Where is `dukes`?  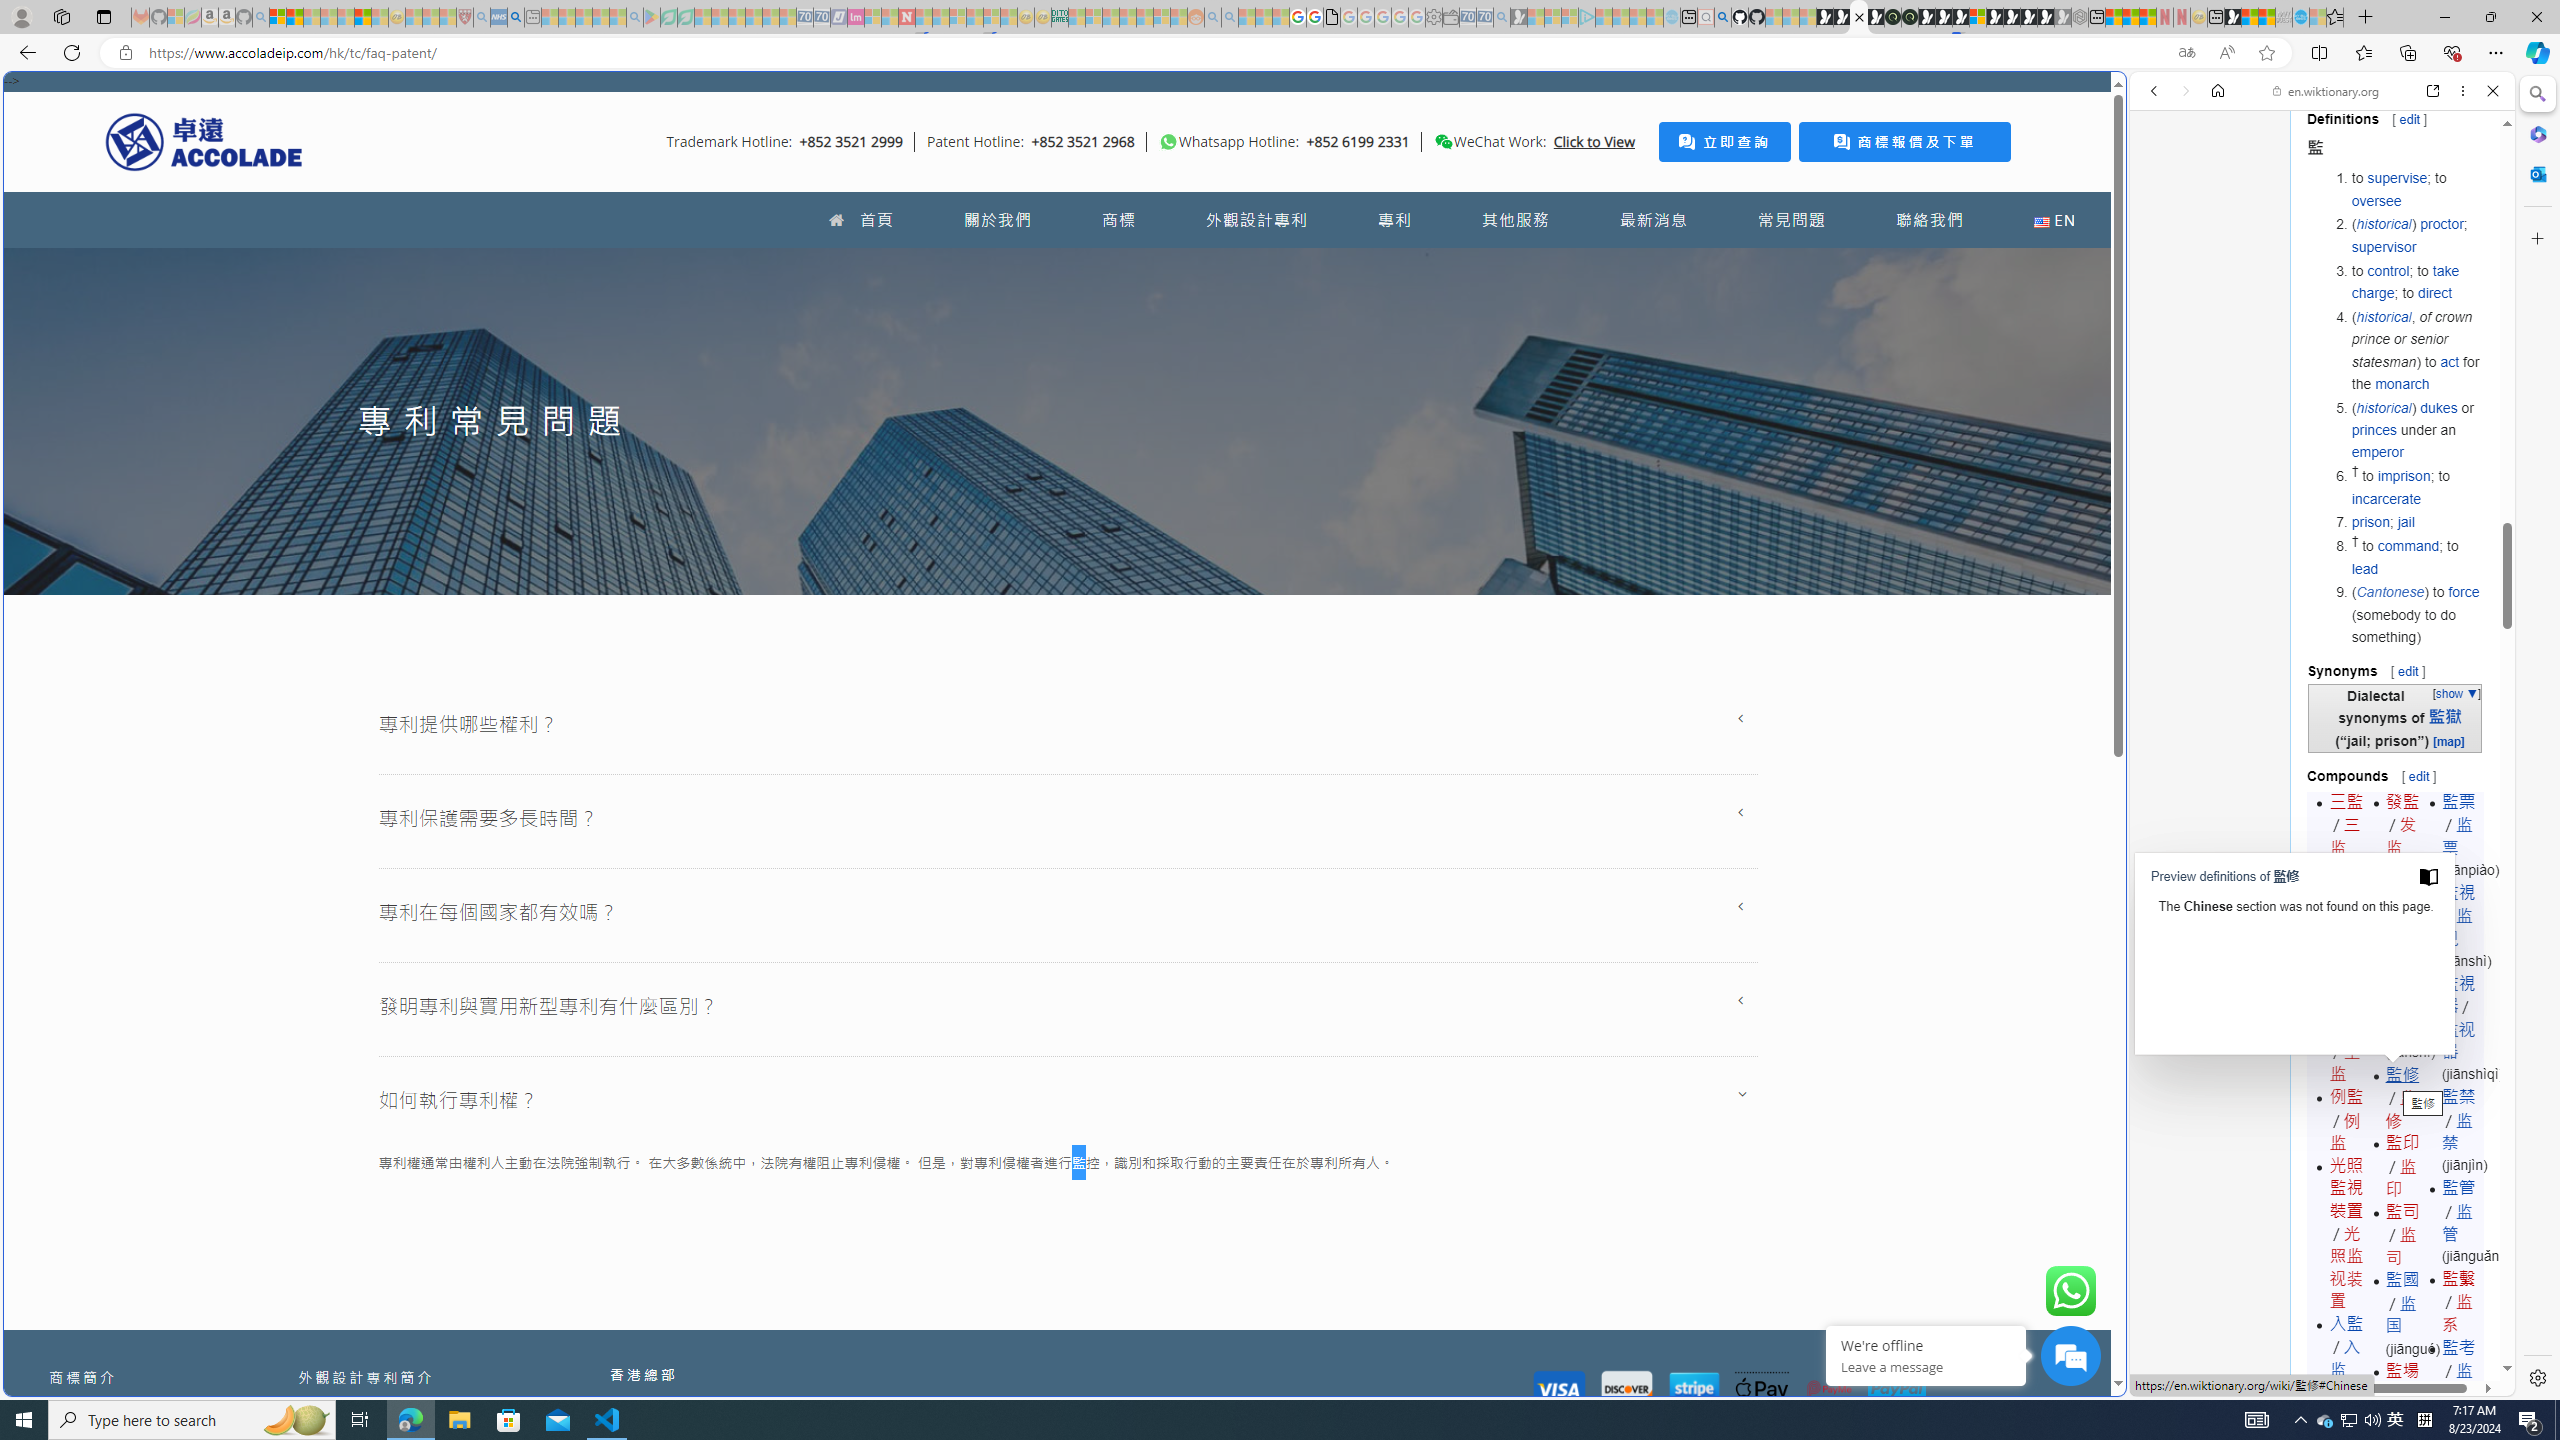
dukes is located at coordinates (2438, 407).